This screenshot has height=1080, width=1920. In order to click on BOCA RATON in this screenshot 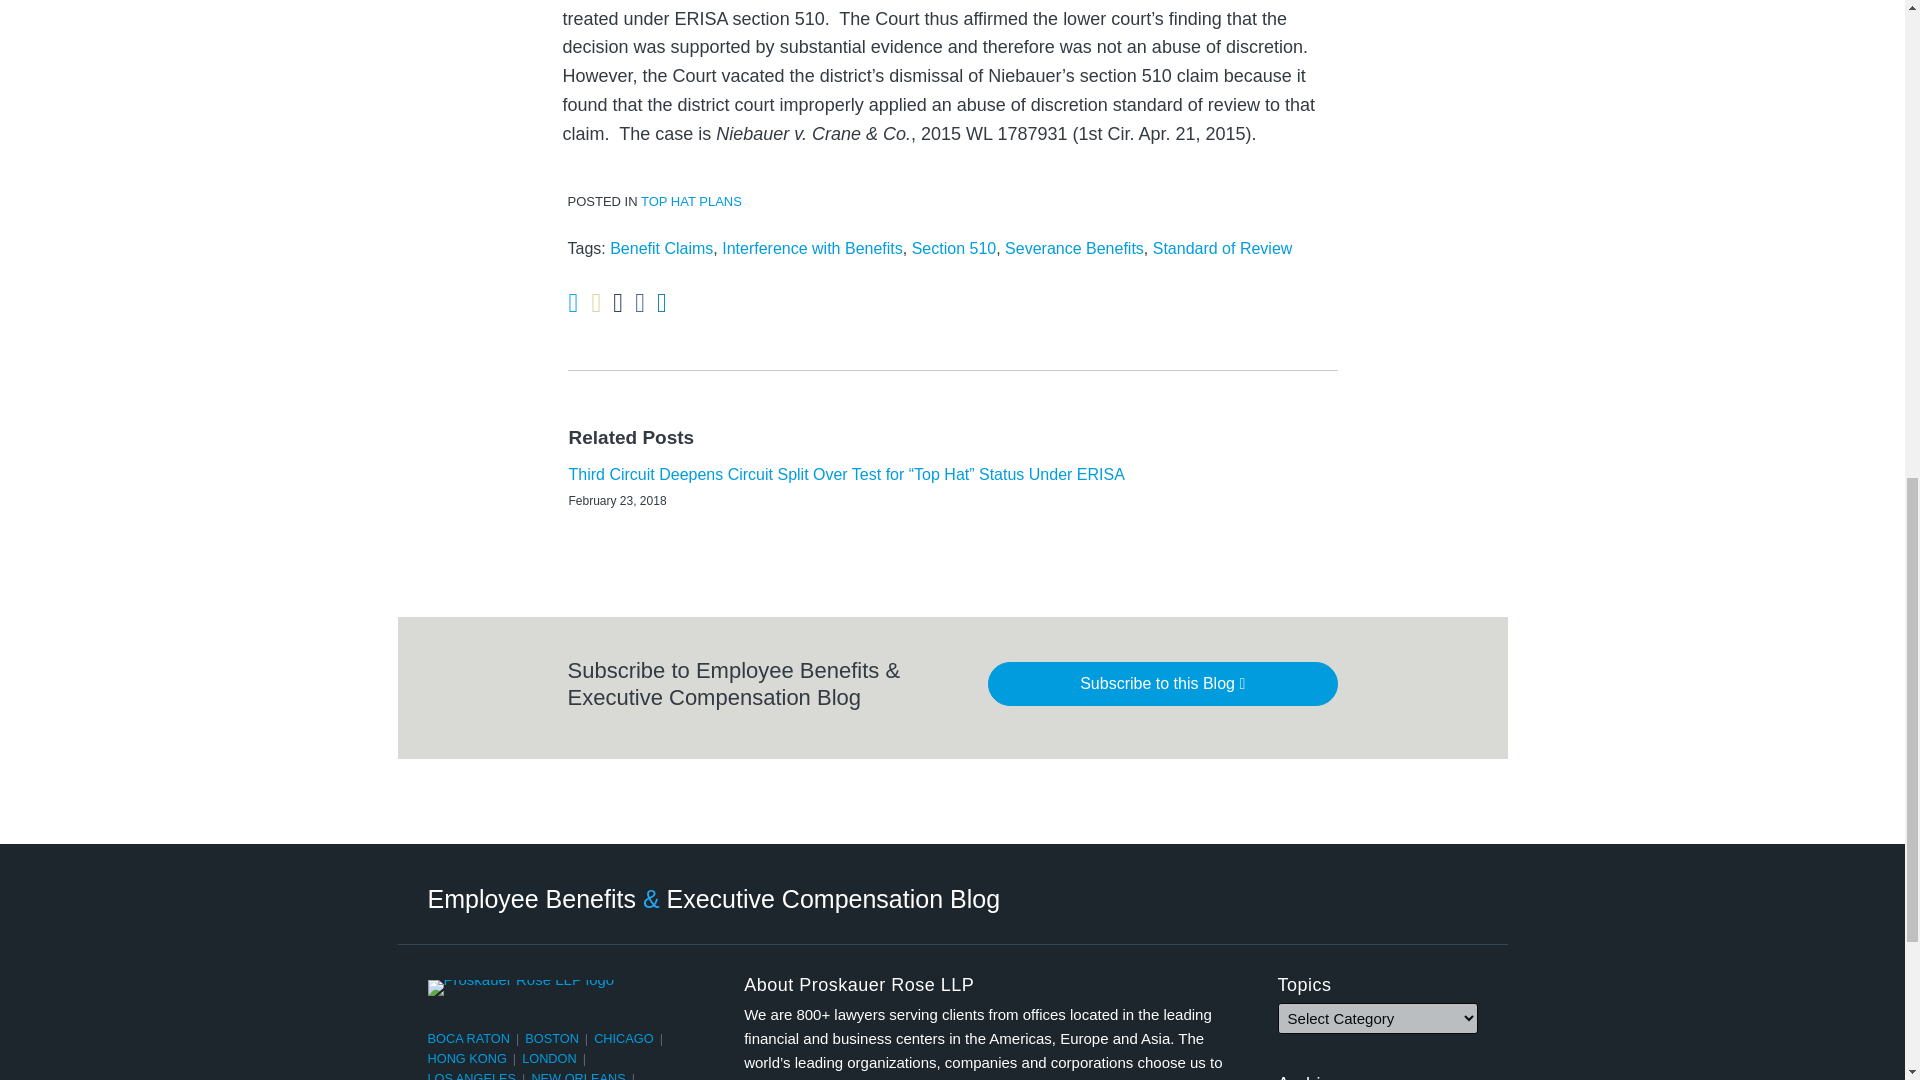, I will do `click(469, 1038)`.